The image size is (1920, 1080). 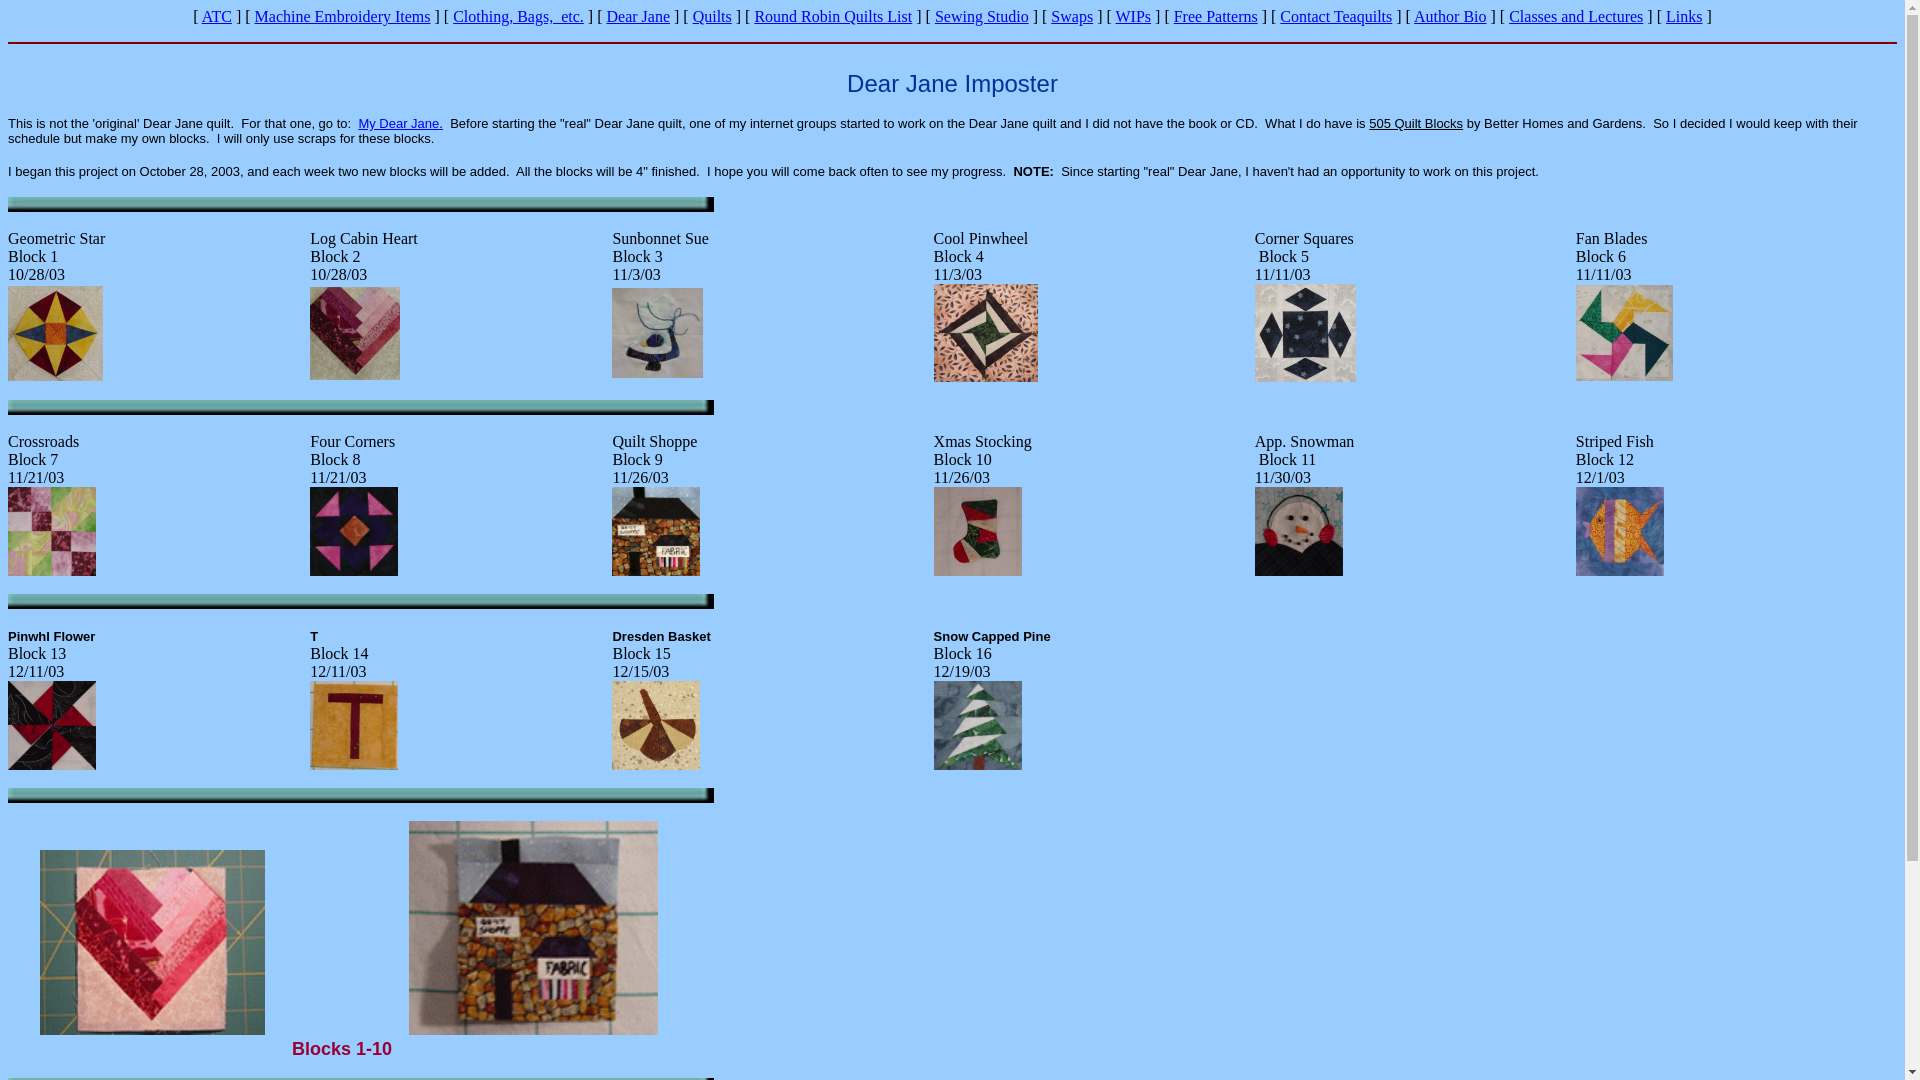 I want to click on Author Bio, so click(x=1450, y=16).